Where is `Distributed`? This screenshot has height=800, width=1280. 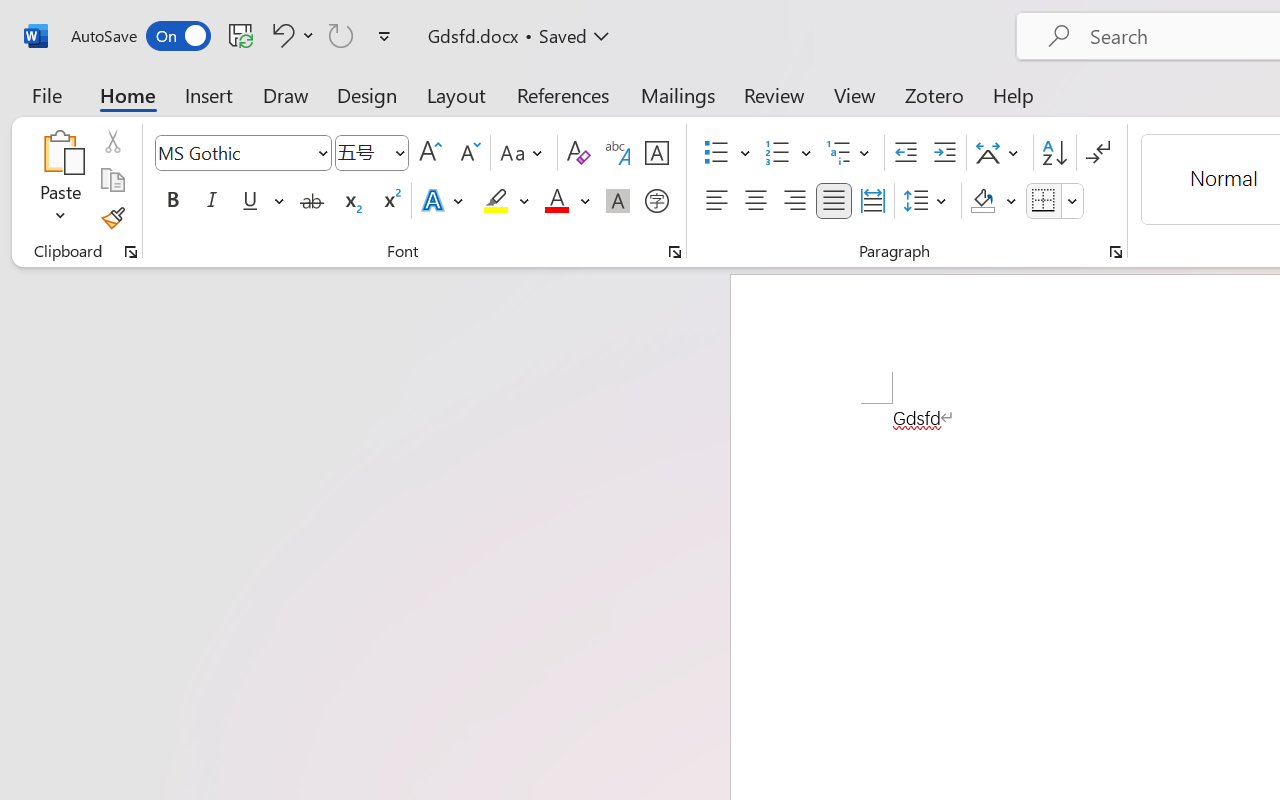
Distributed is located at coordinates (872, 201).